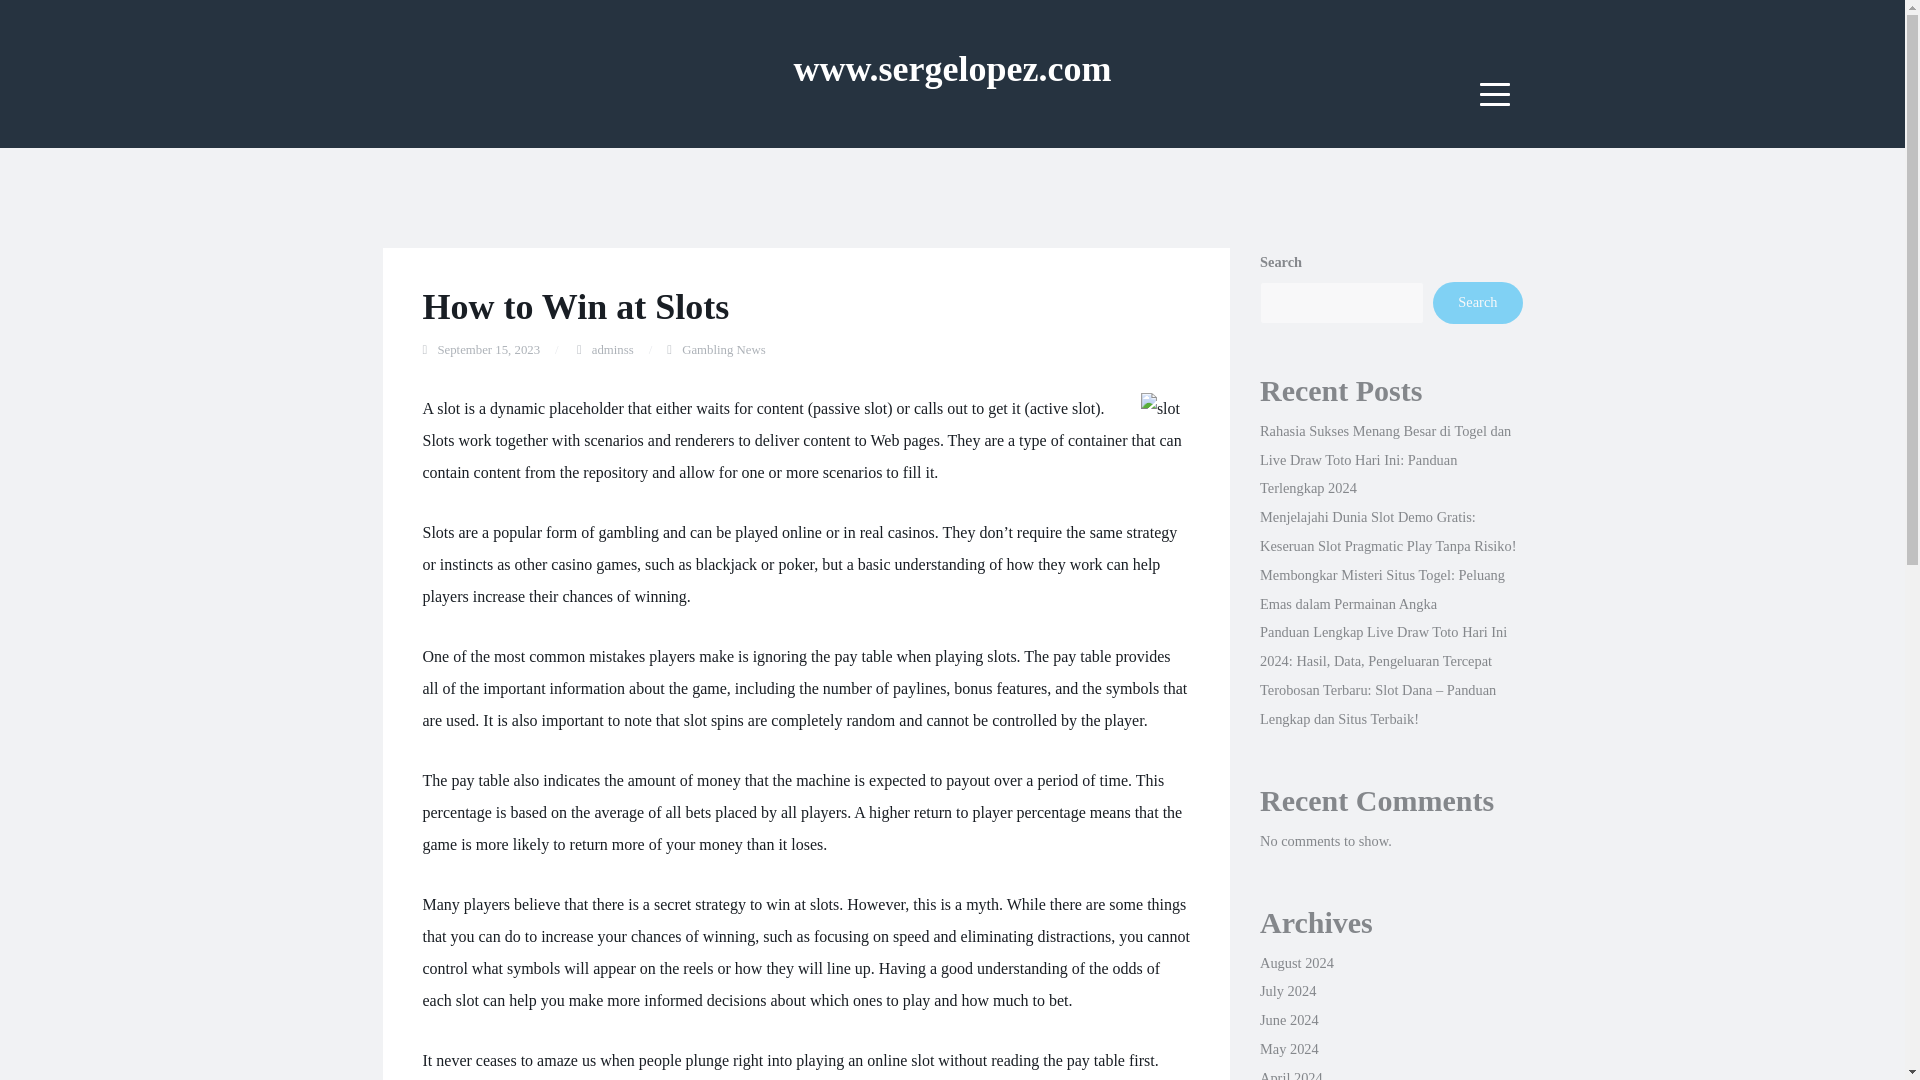 The image size is (1920, 1080). What do you see at coordinates (1495, 94) in the screenshot?
I see `Menu` at bounding box center [1495, 94].